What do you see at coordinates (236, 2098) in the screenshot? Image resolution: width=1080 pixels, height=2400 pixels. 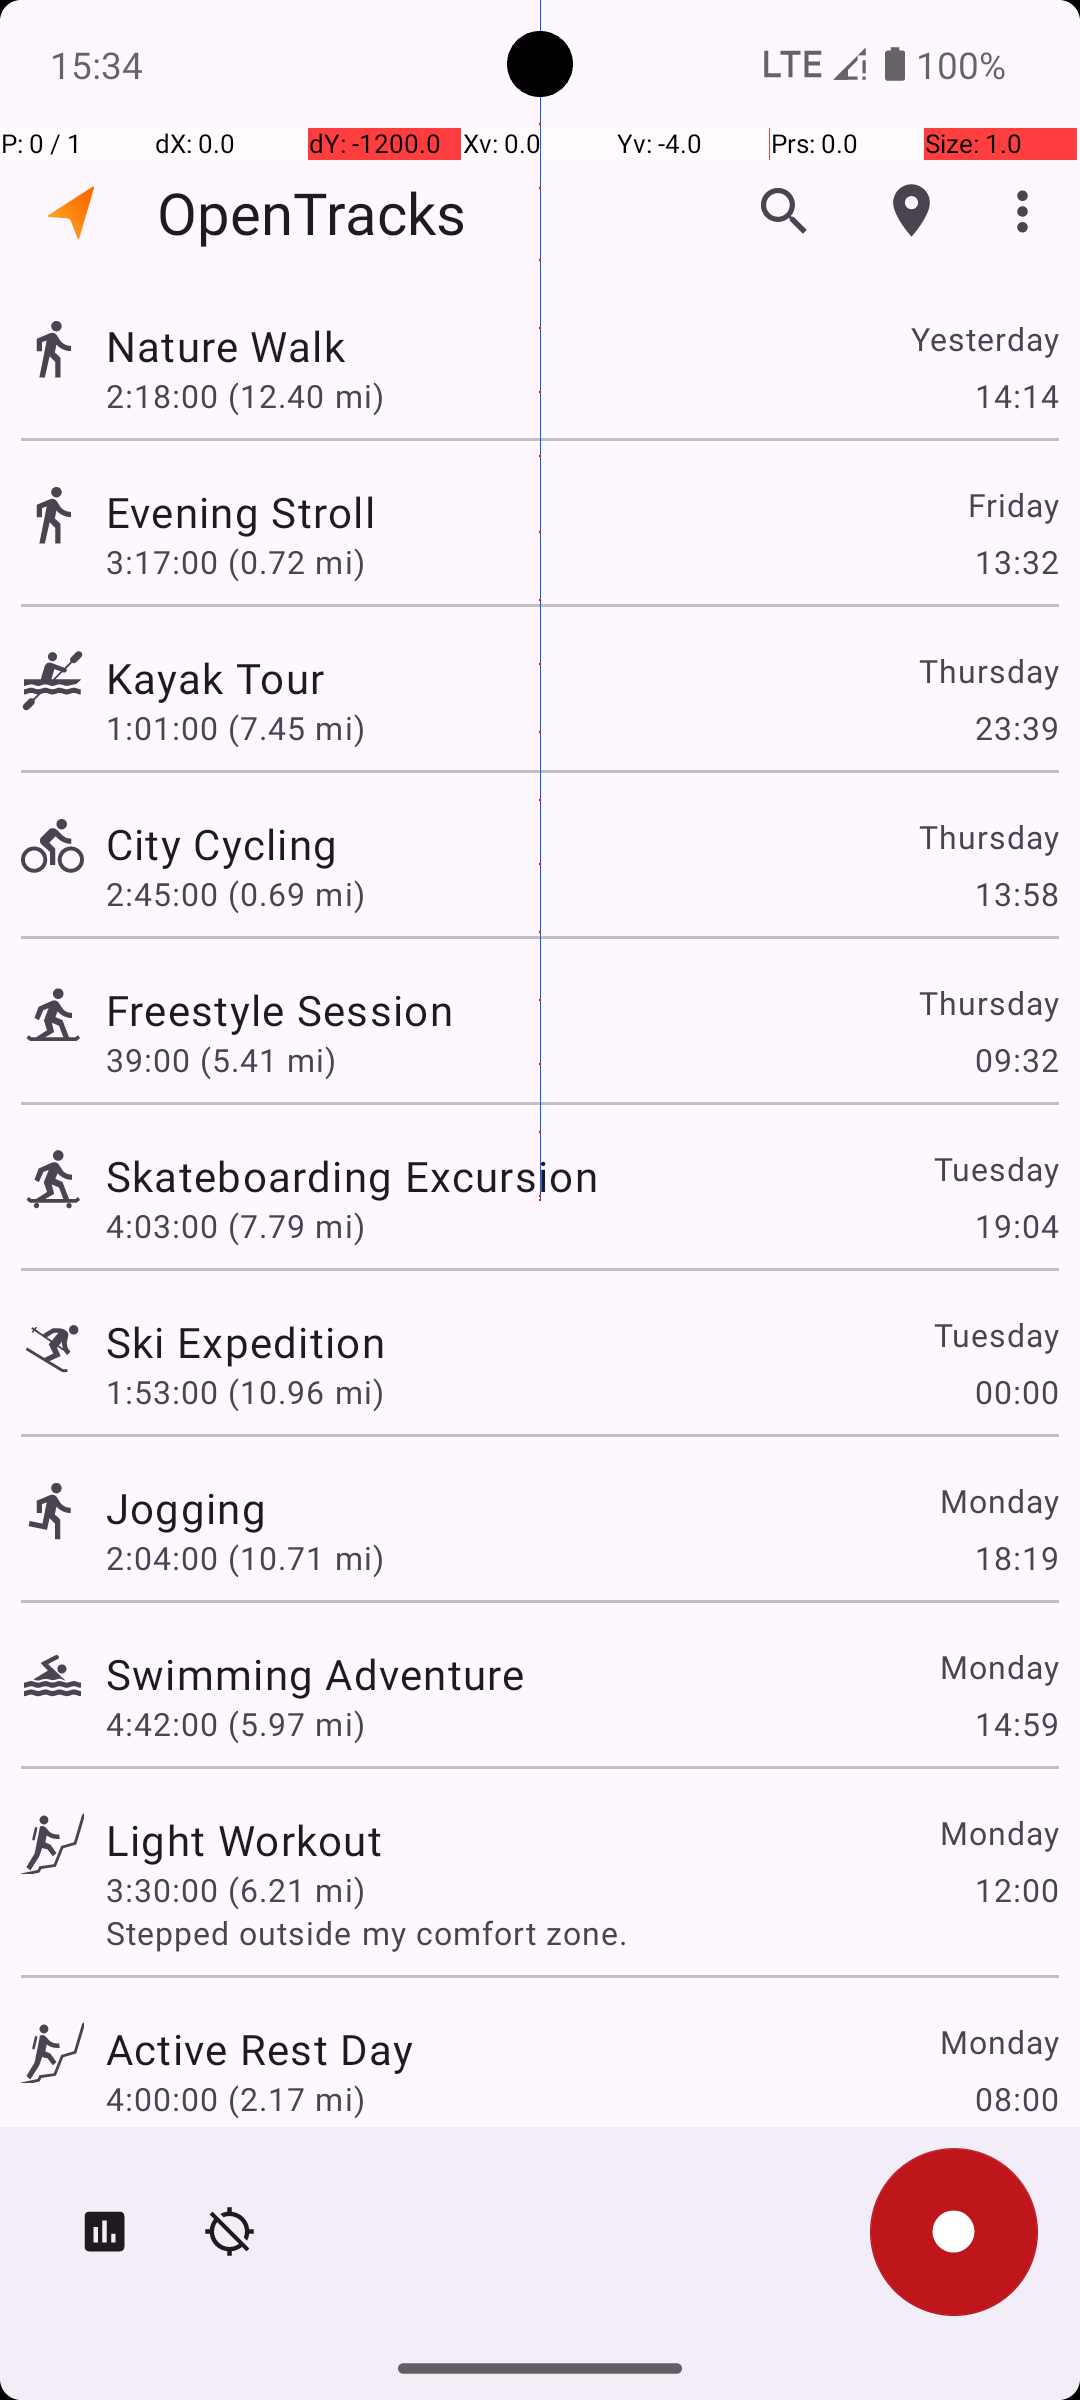 I see `4:00:00 (2.17 mi)` at bounding box center [236, 2098].